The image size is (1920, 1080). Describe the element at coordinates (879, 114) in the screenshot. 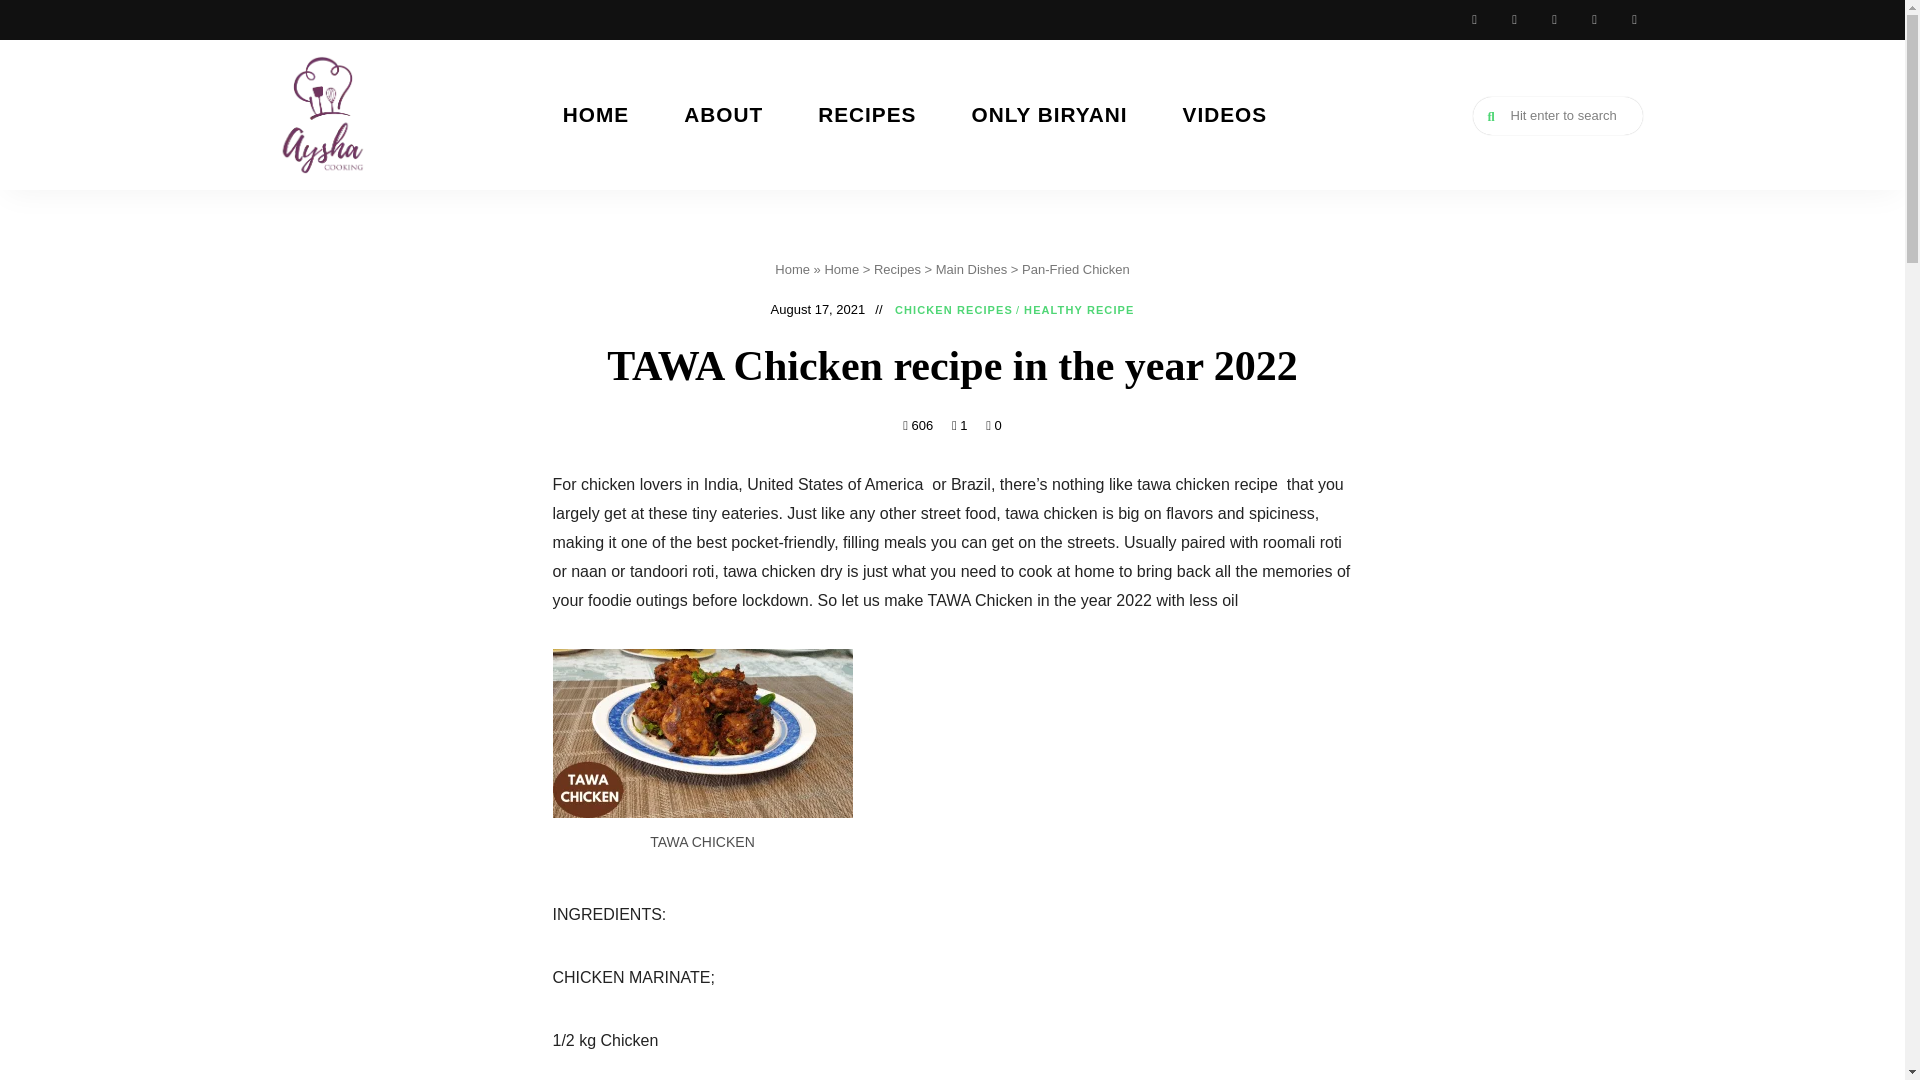

I see `RECIPES` at that location.